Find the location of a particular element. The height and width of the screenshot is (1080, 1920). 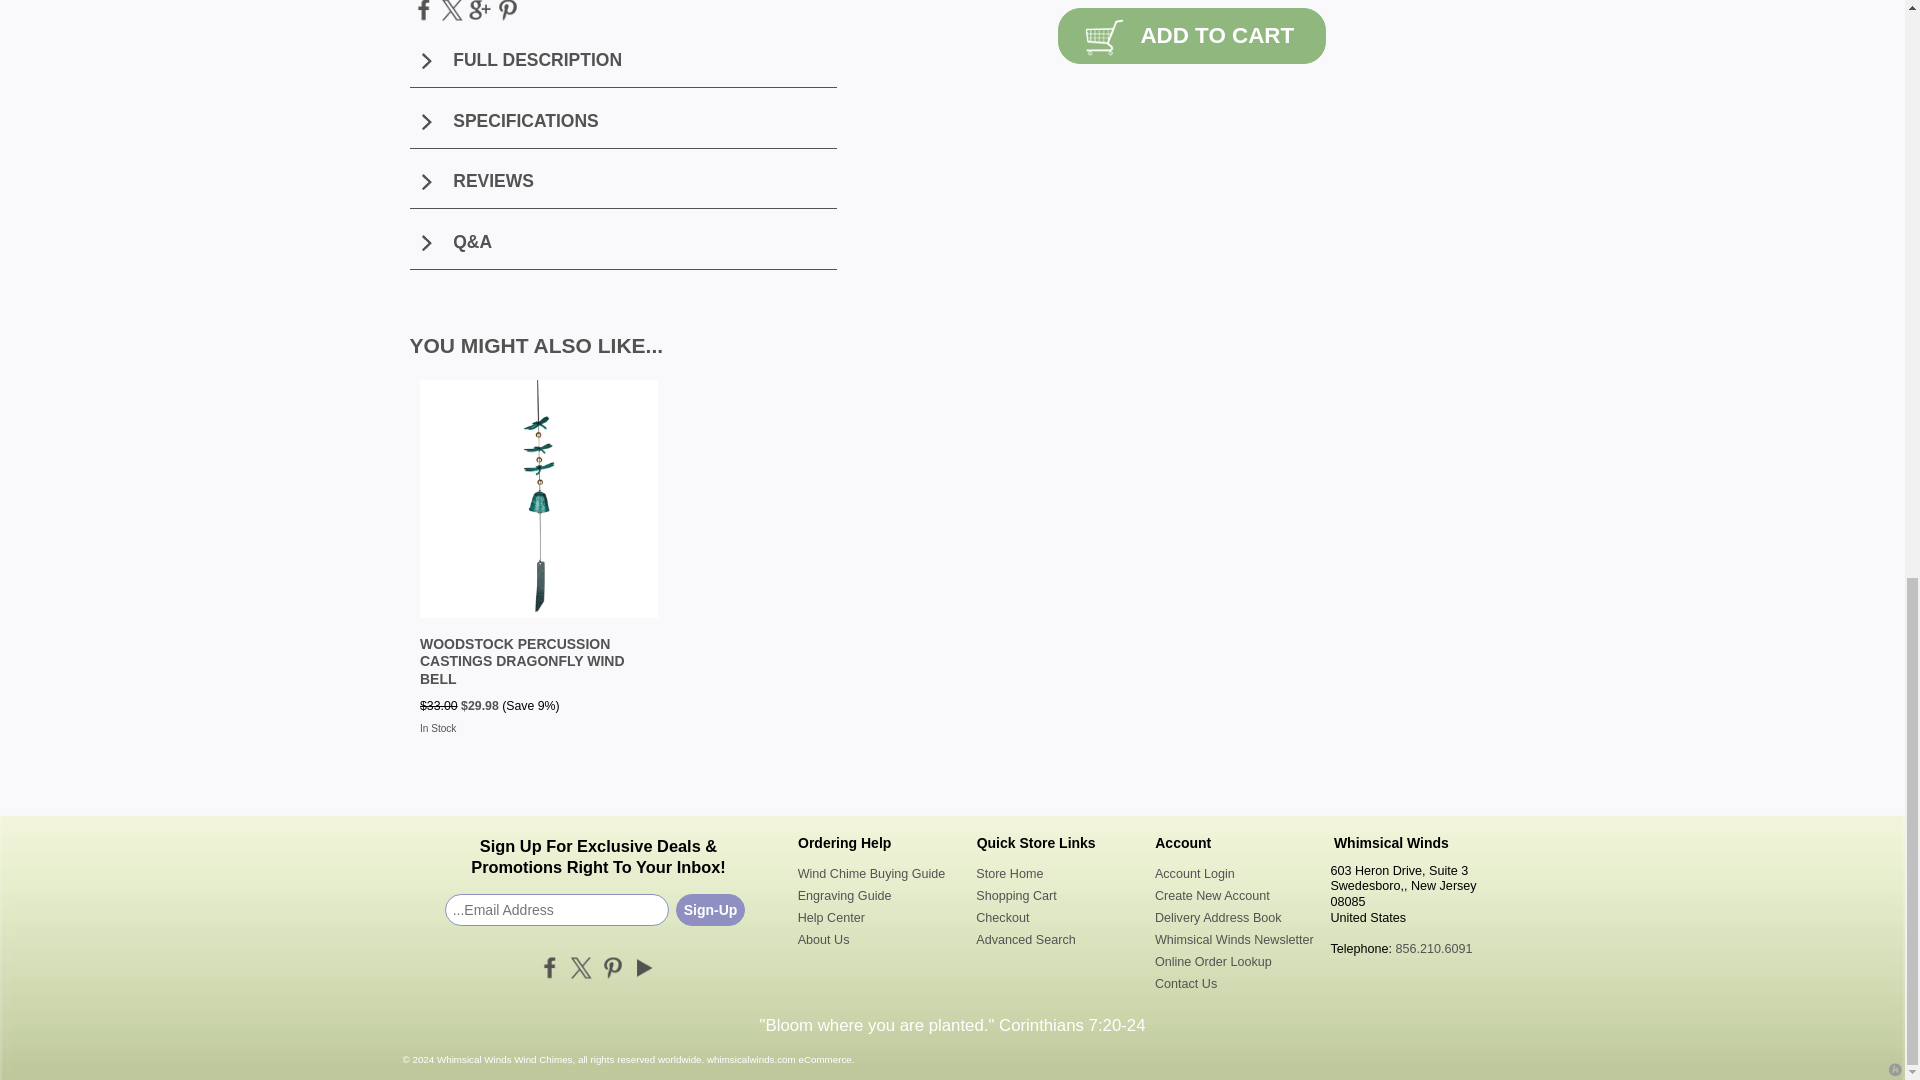

WOODSTOCK PERCUSSION CASTINGS DRAGONFLY WIND BELL is located at coordinates (522, 661).